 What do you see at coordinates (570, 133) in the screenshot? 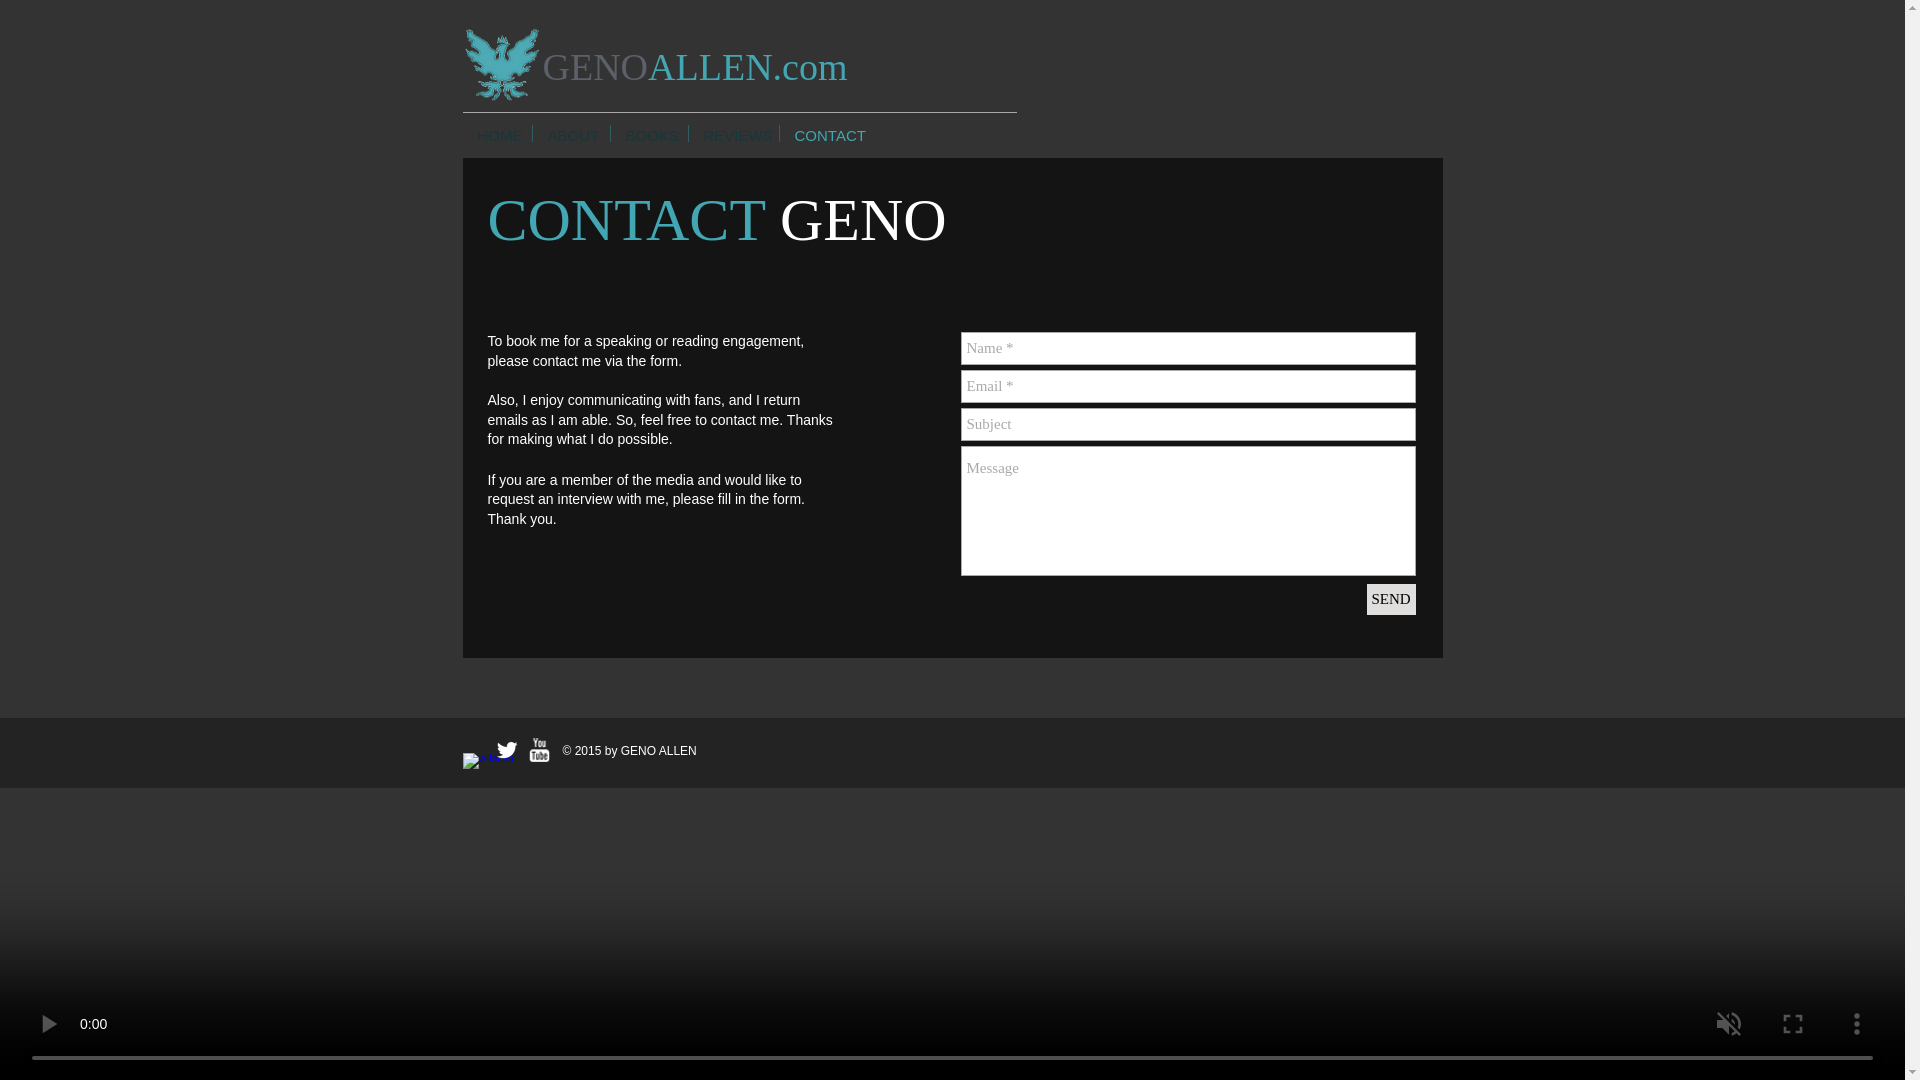
I see `ABOUT` at bounding box center [570, 133].